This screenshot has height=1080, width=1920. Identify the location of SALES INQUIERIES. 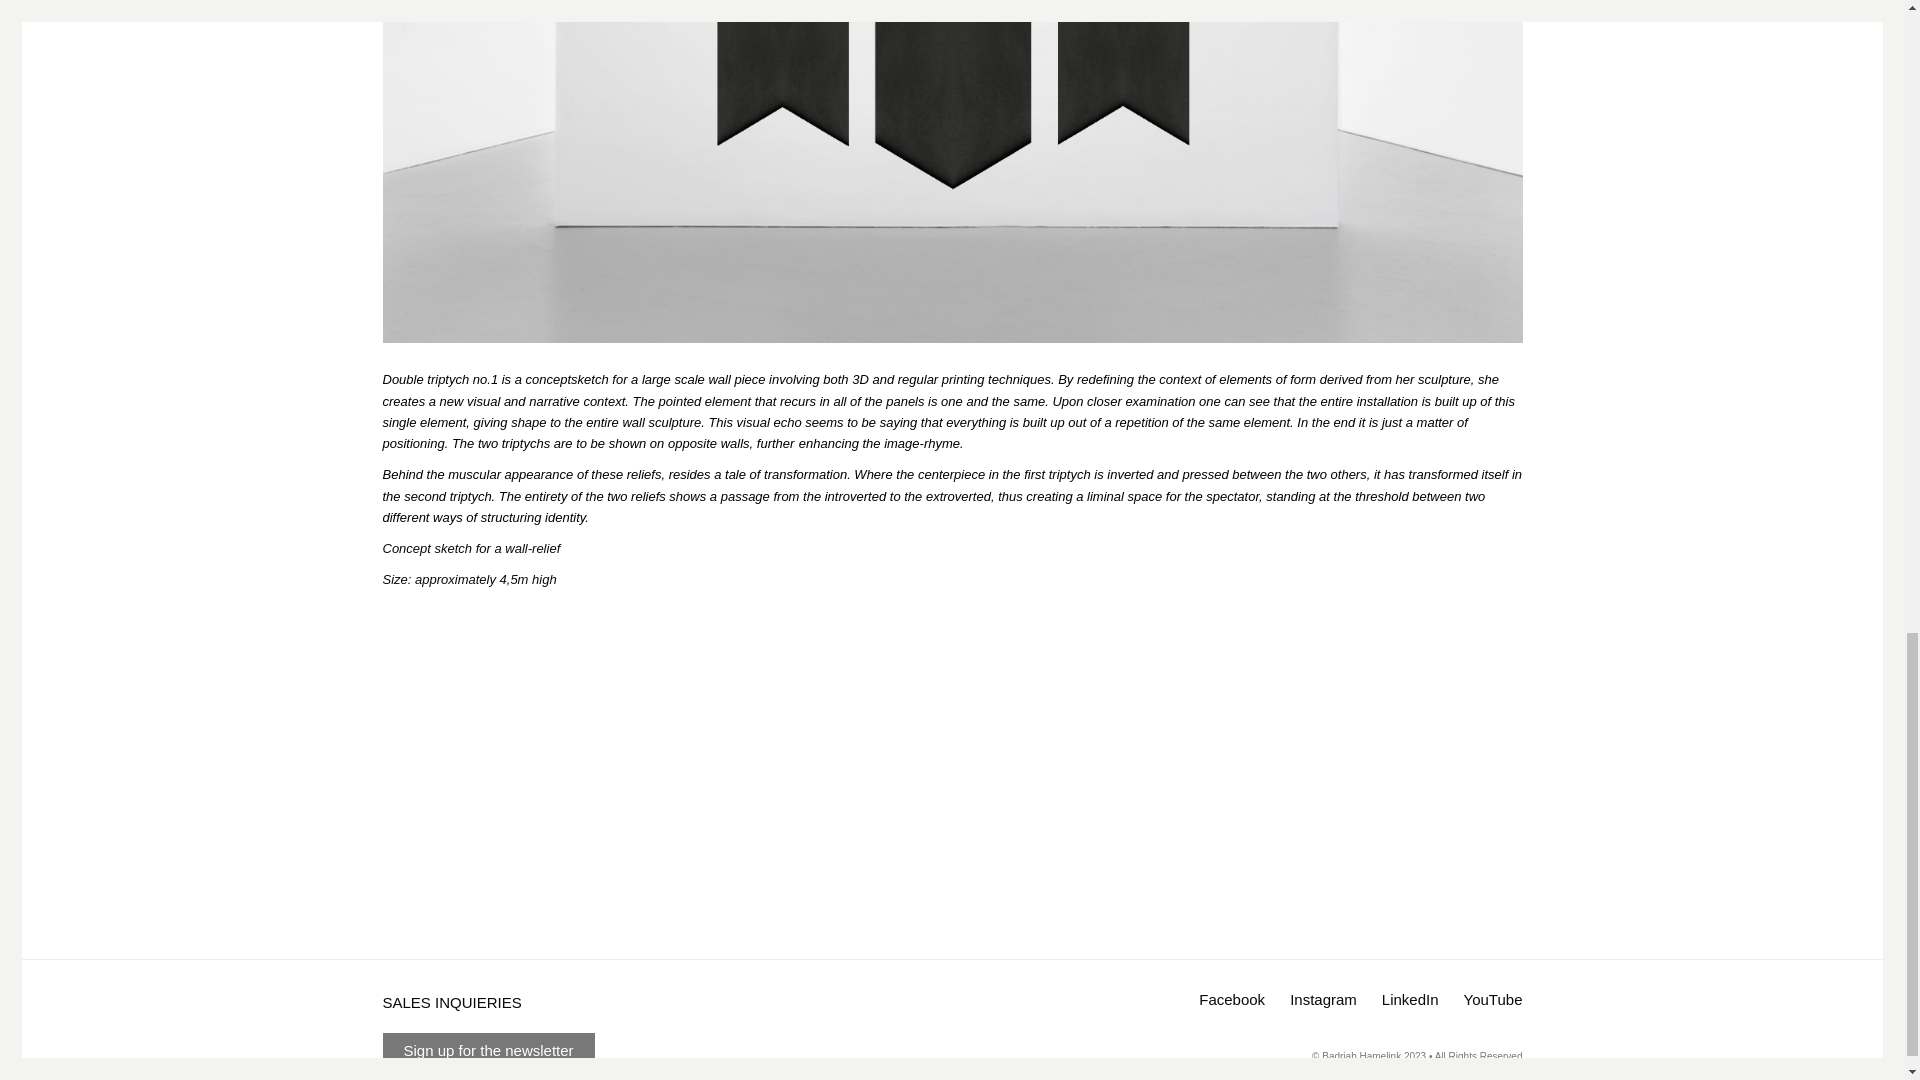
(451, 1002).